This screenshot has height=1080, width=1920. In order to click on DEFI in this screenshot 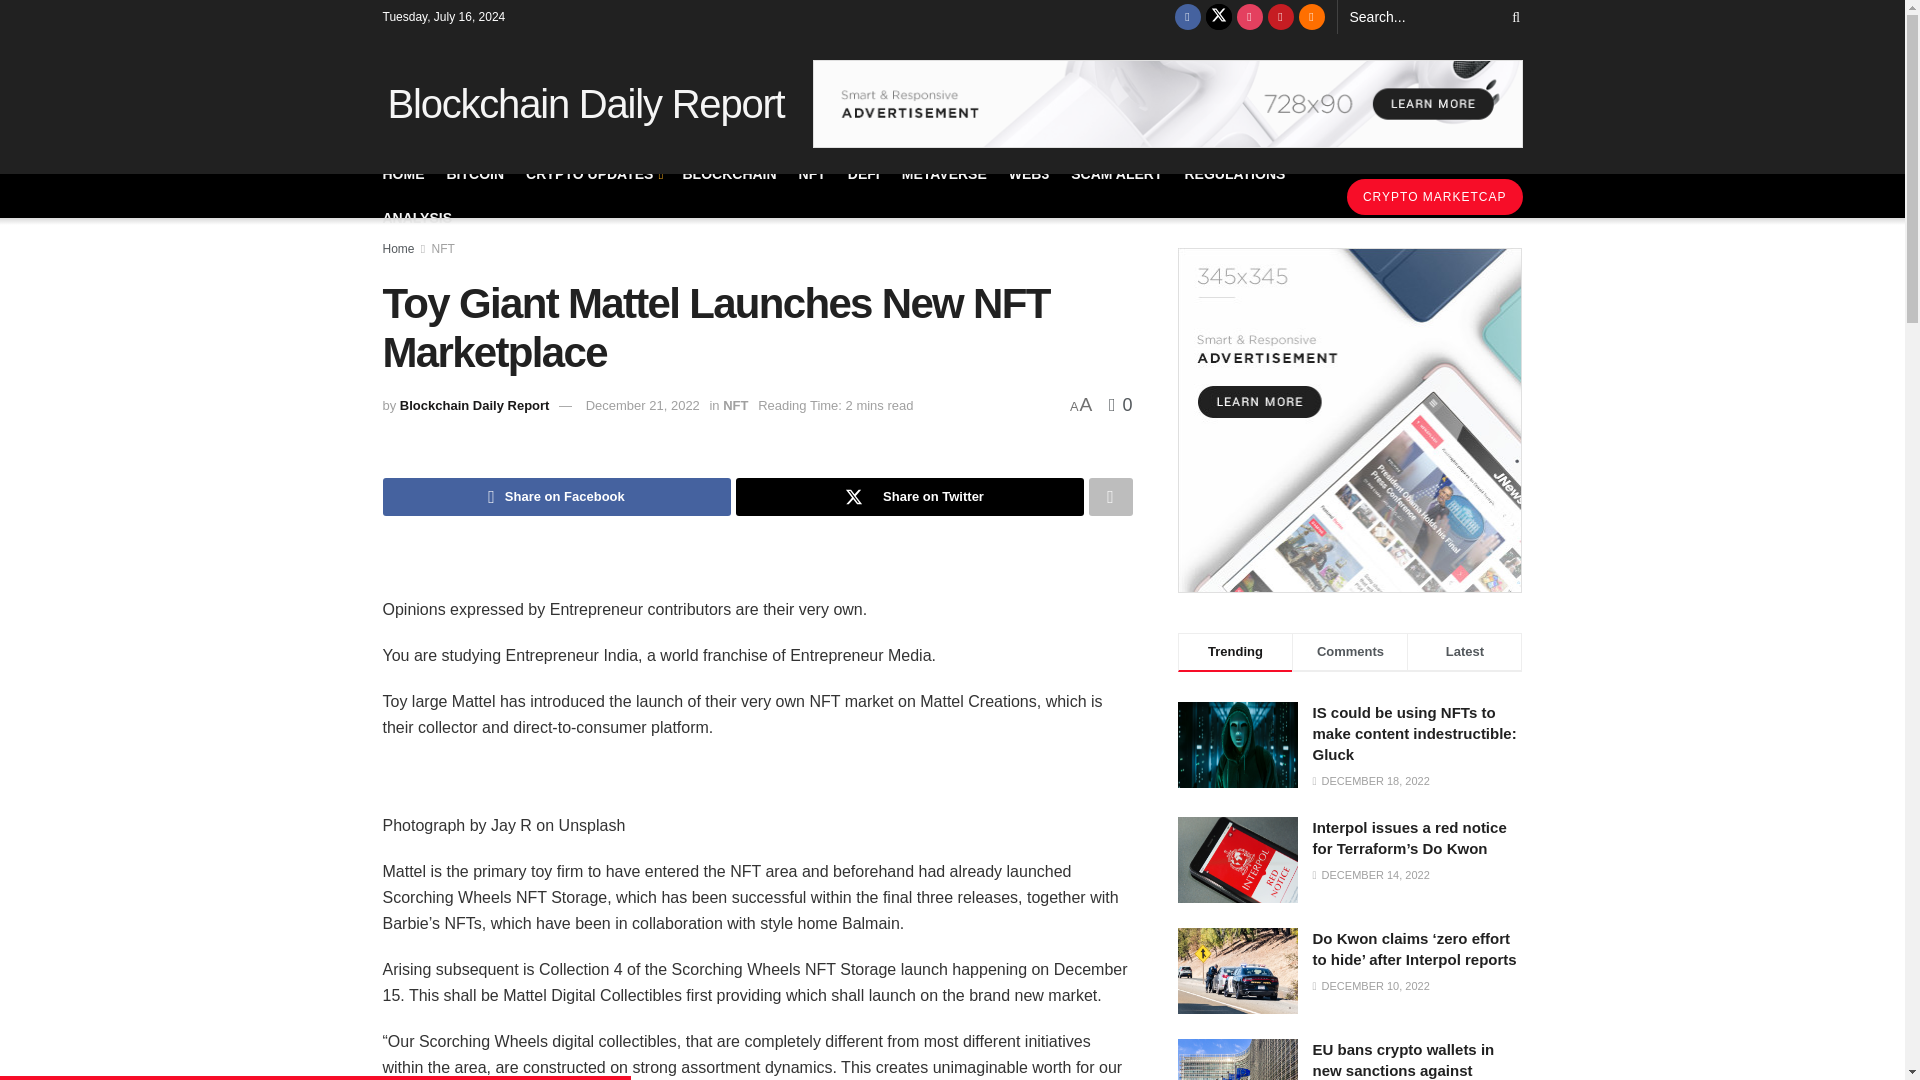, I will do `click(864, 173)`.